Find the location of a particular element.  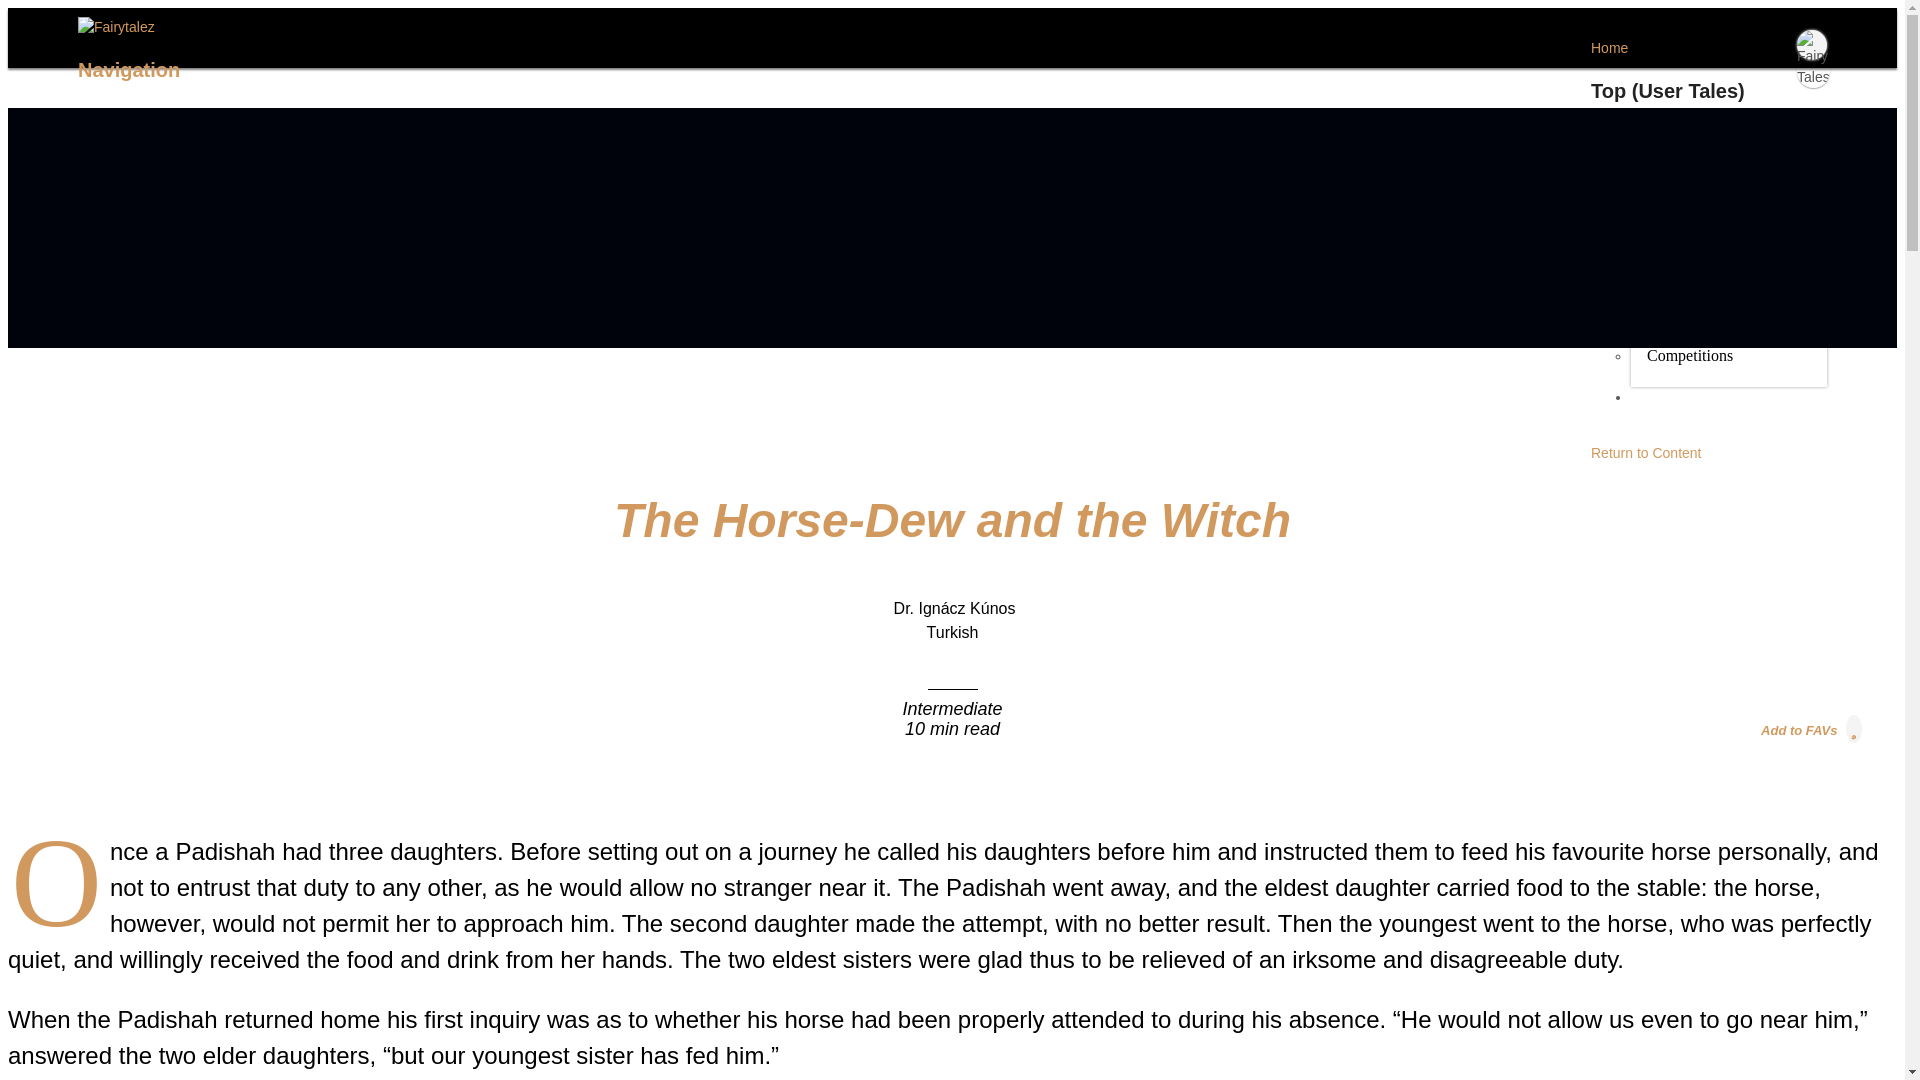

Categories is located at coordinates (1680, 292).